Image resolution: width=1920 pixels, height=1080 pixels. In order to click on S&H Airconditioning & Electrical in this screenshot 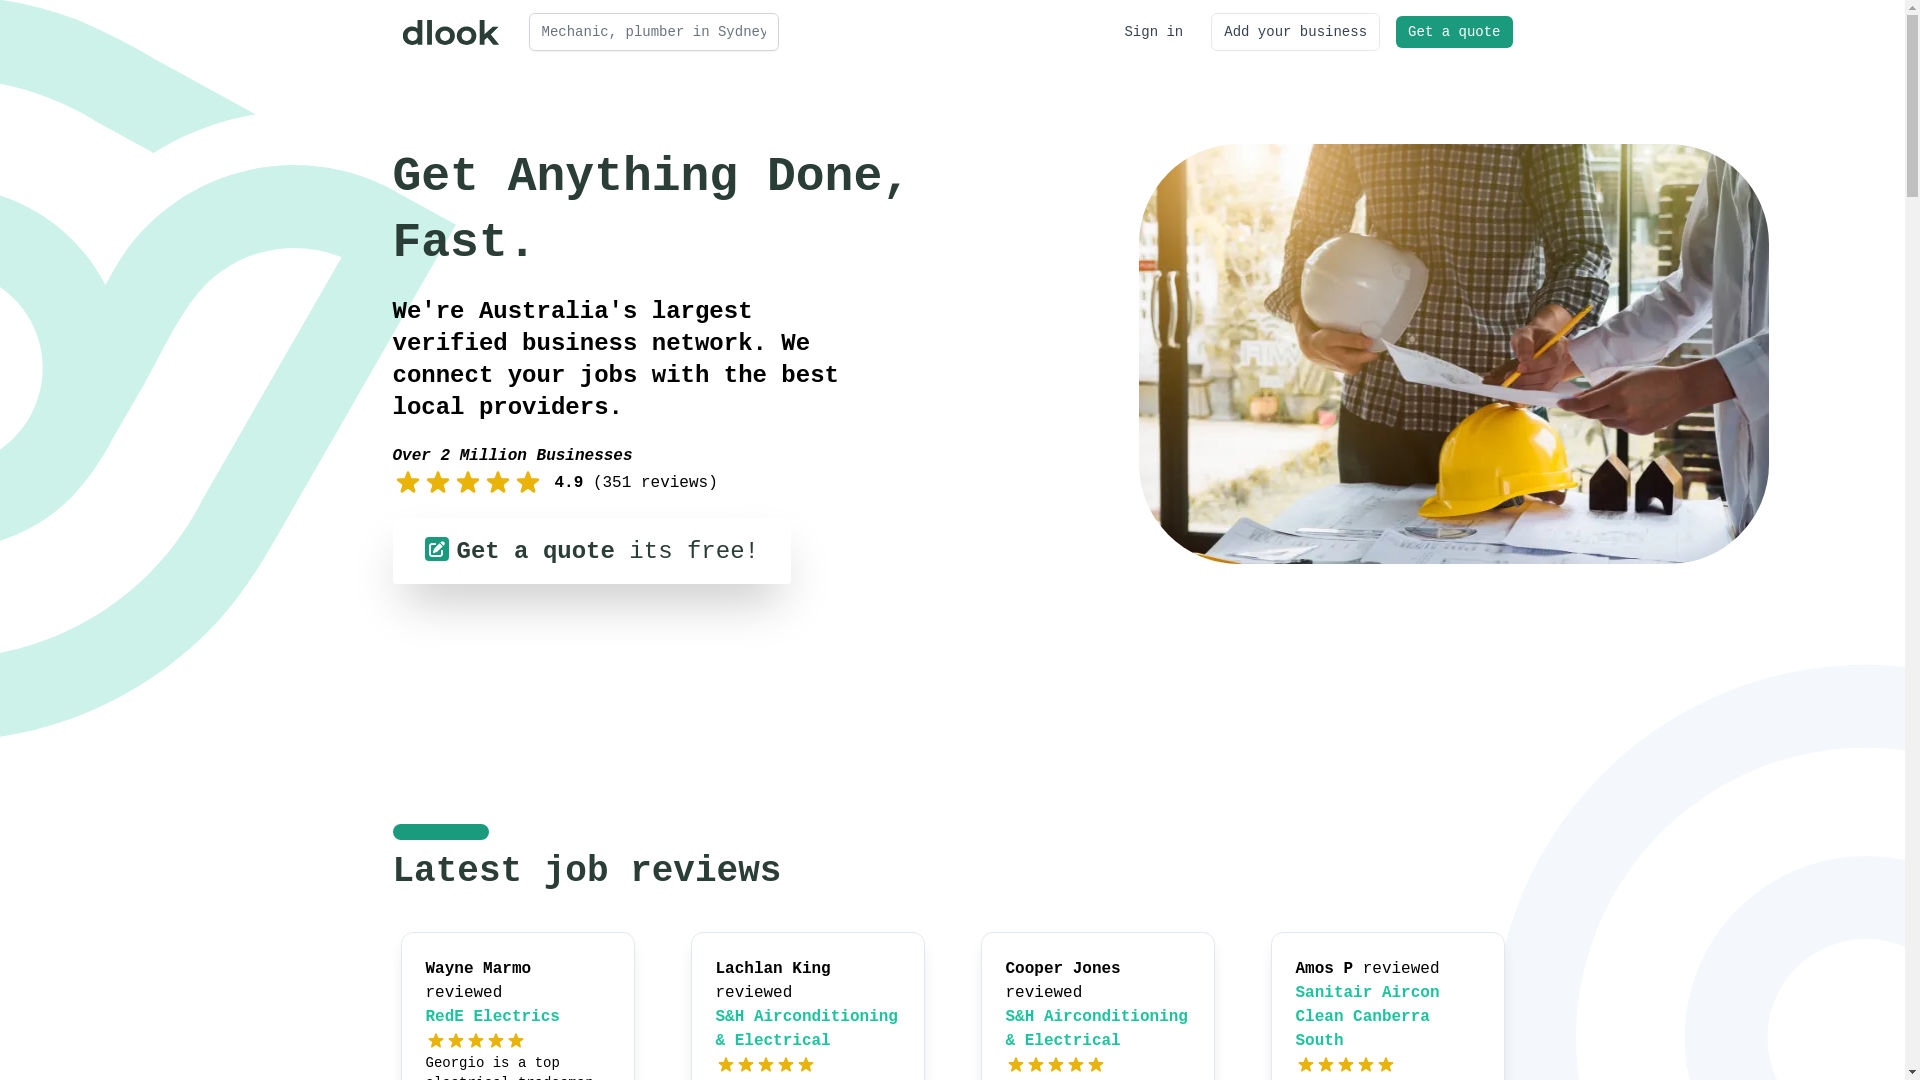, I will do `click(807, 1029)`.